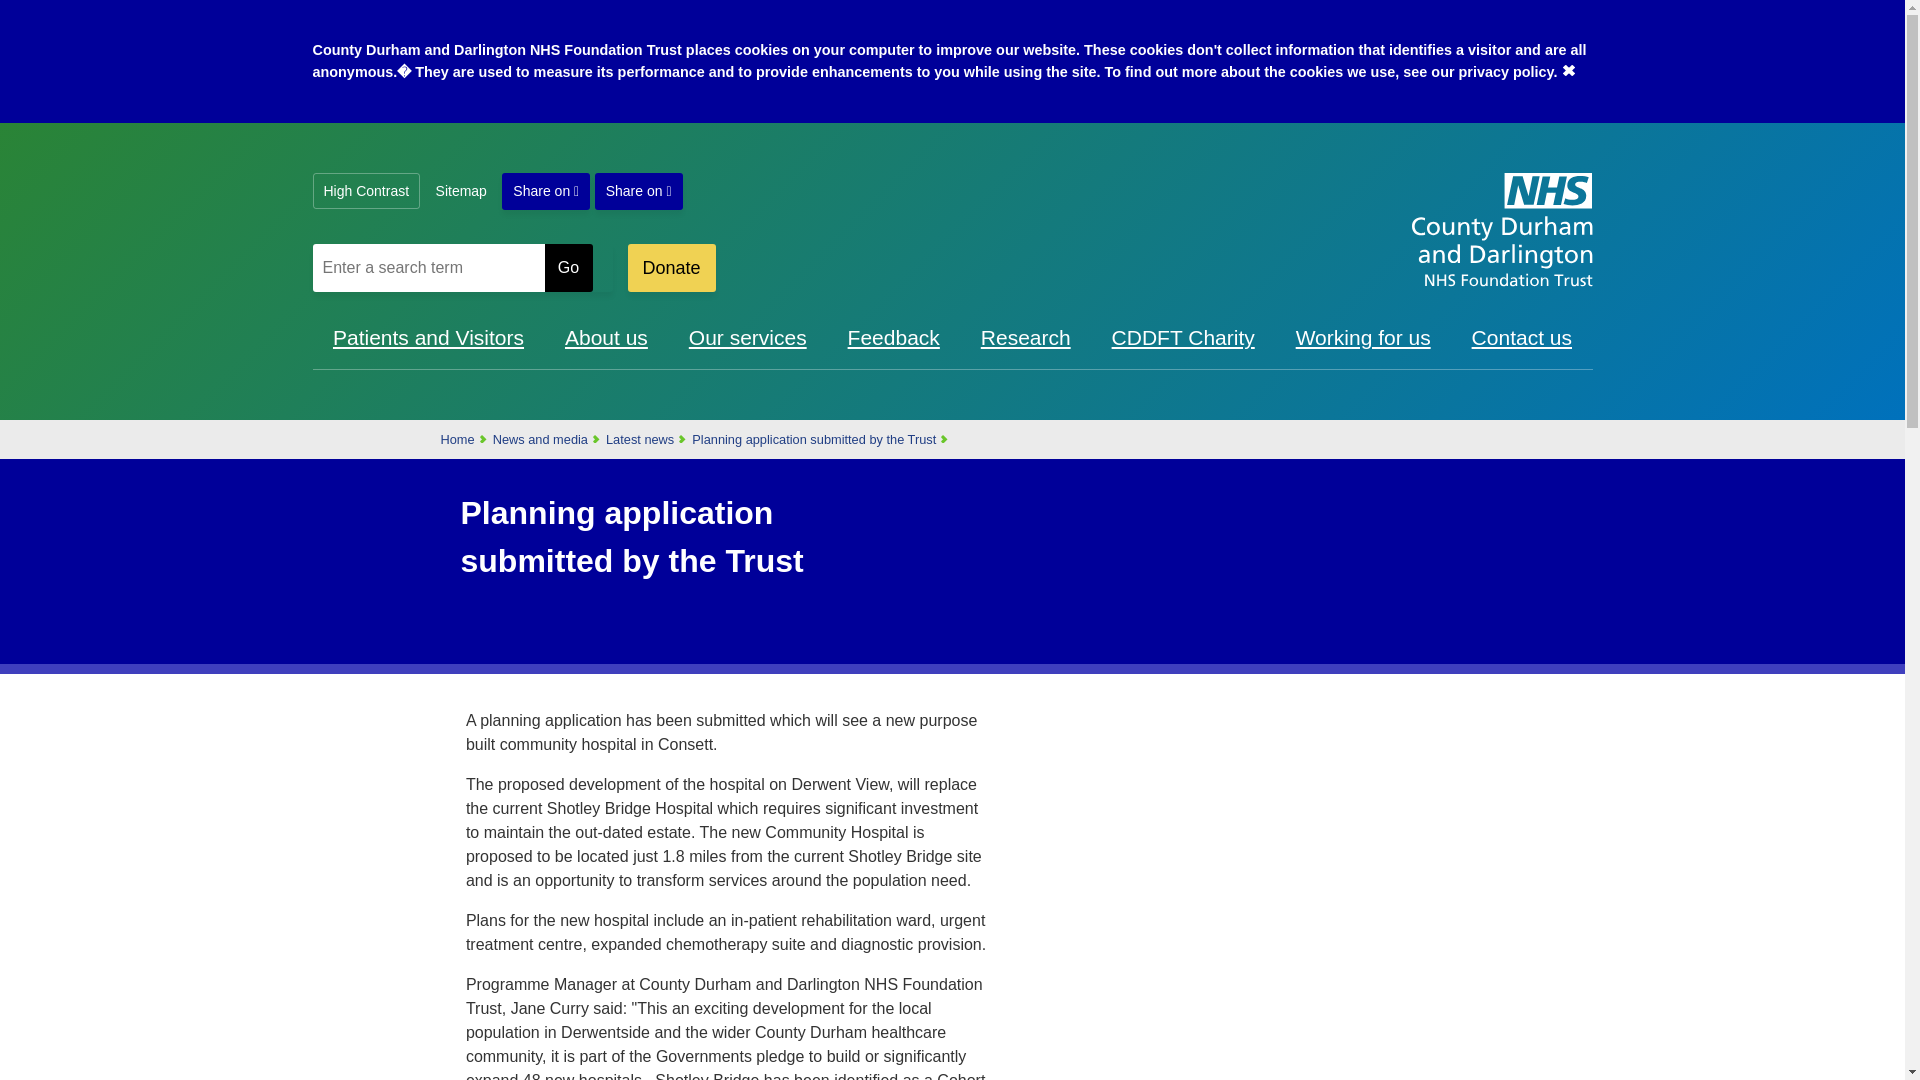  Describe the element at coordinates (748, 337) in the screenshot. I see `Link to Our services` at that location.